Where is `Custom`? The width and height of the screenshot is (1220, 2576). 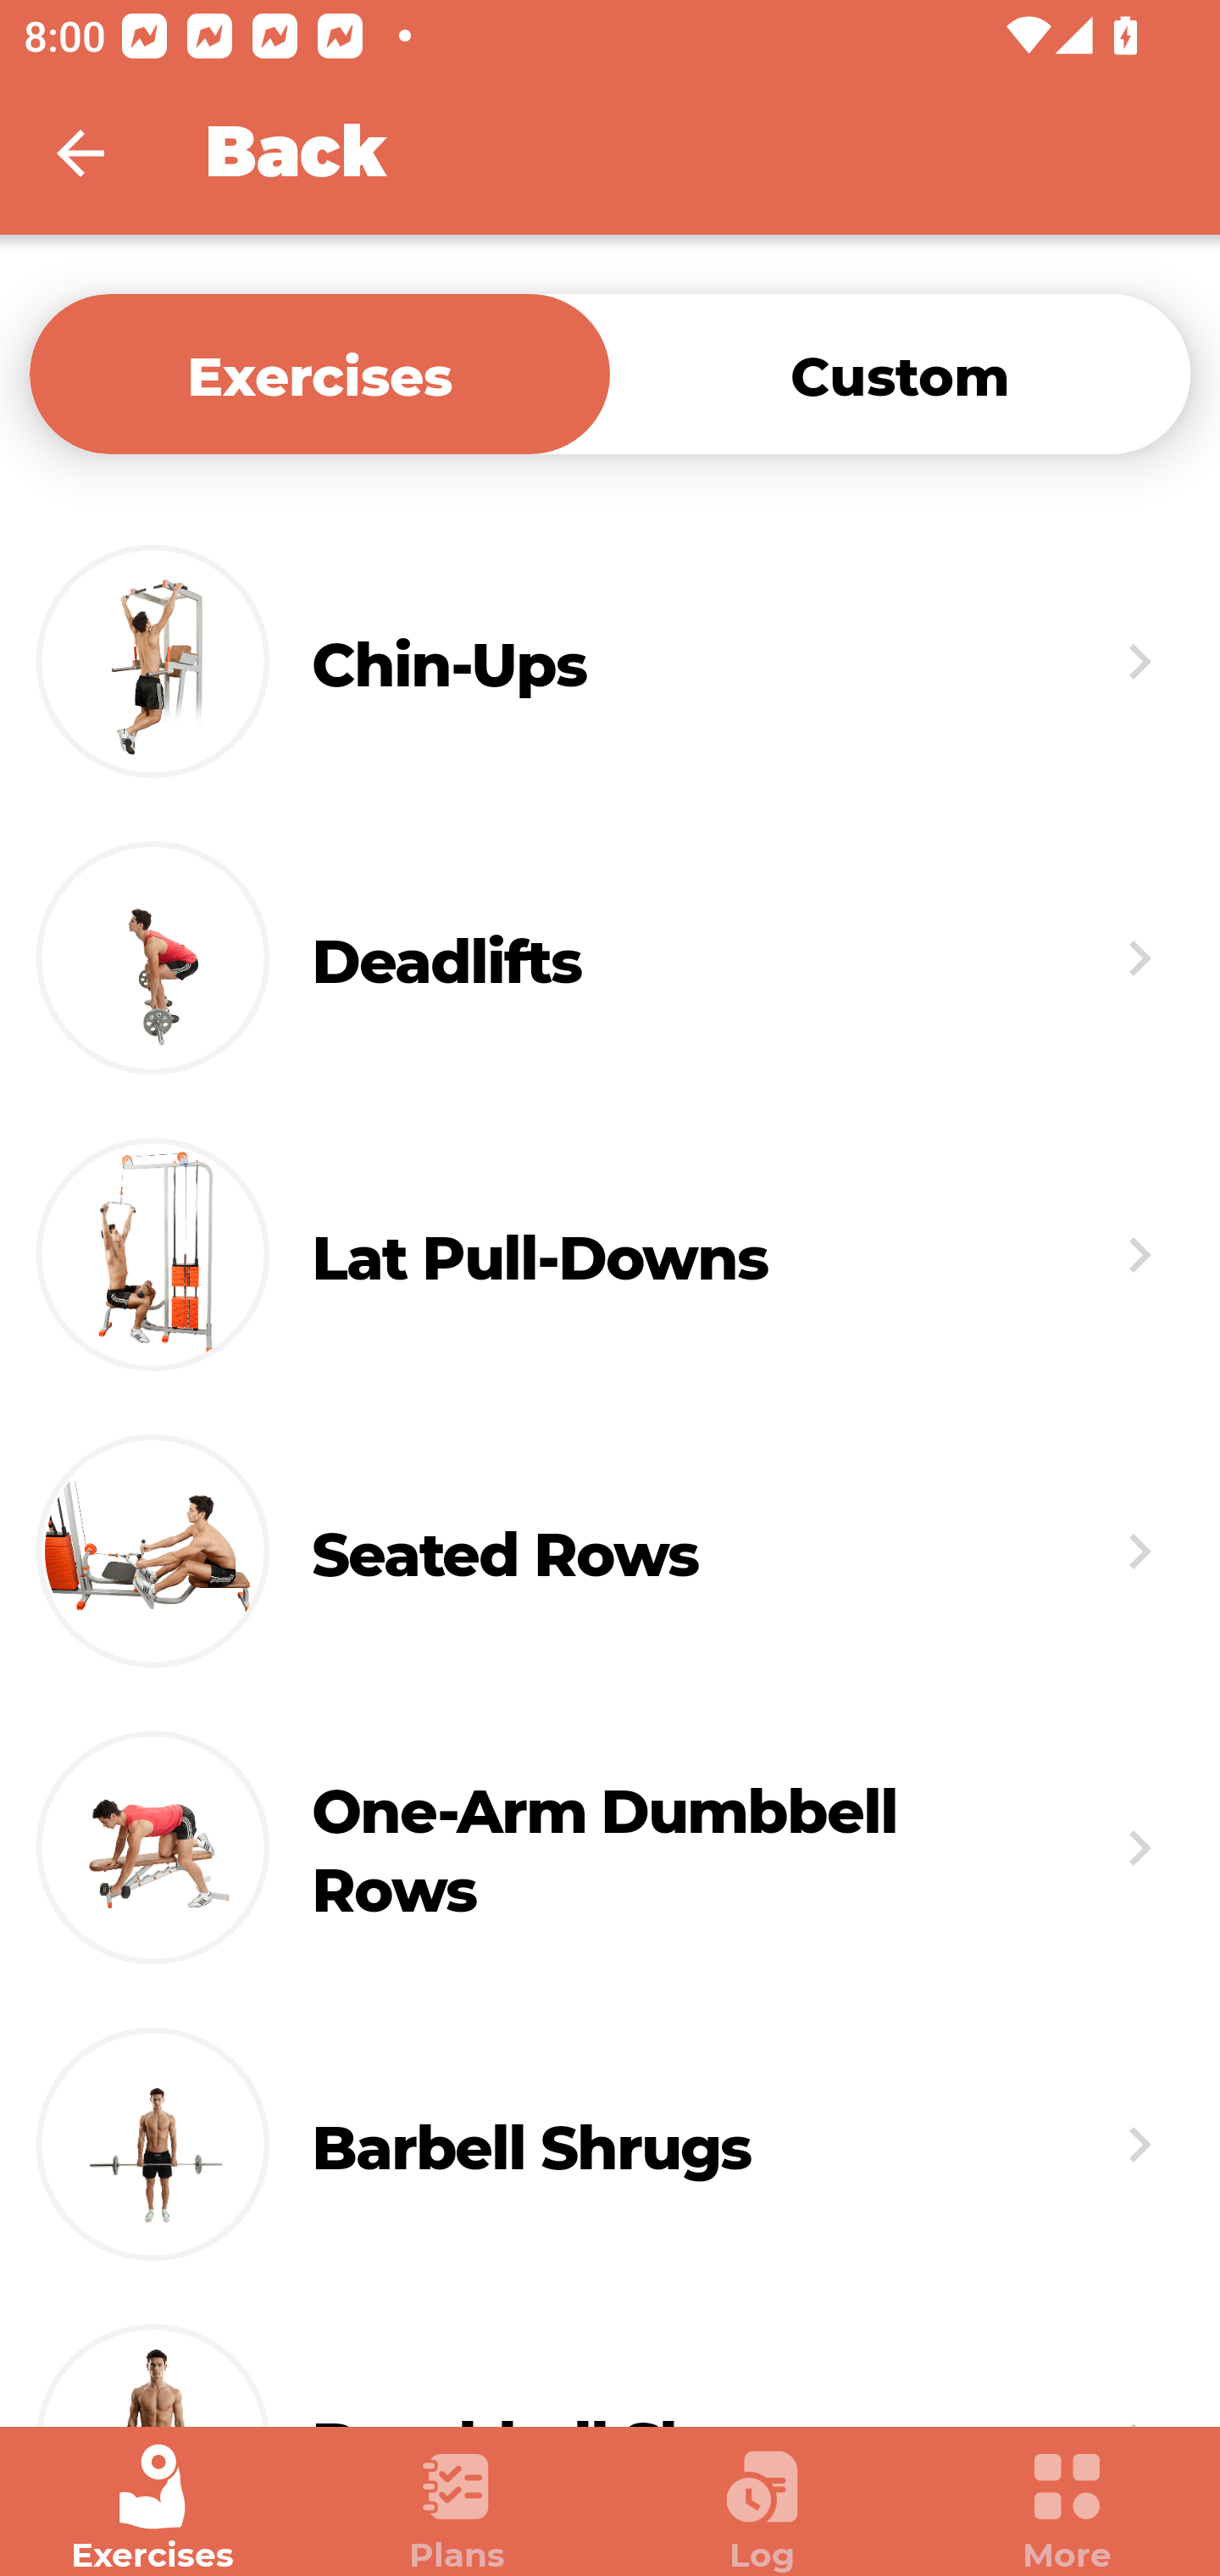 Custom is located at coordinates (900, 373).